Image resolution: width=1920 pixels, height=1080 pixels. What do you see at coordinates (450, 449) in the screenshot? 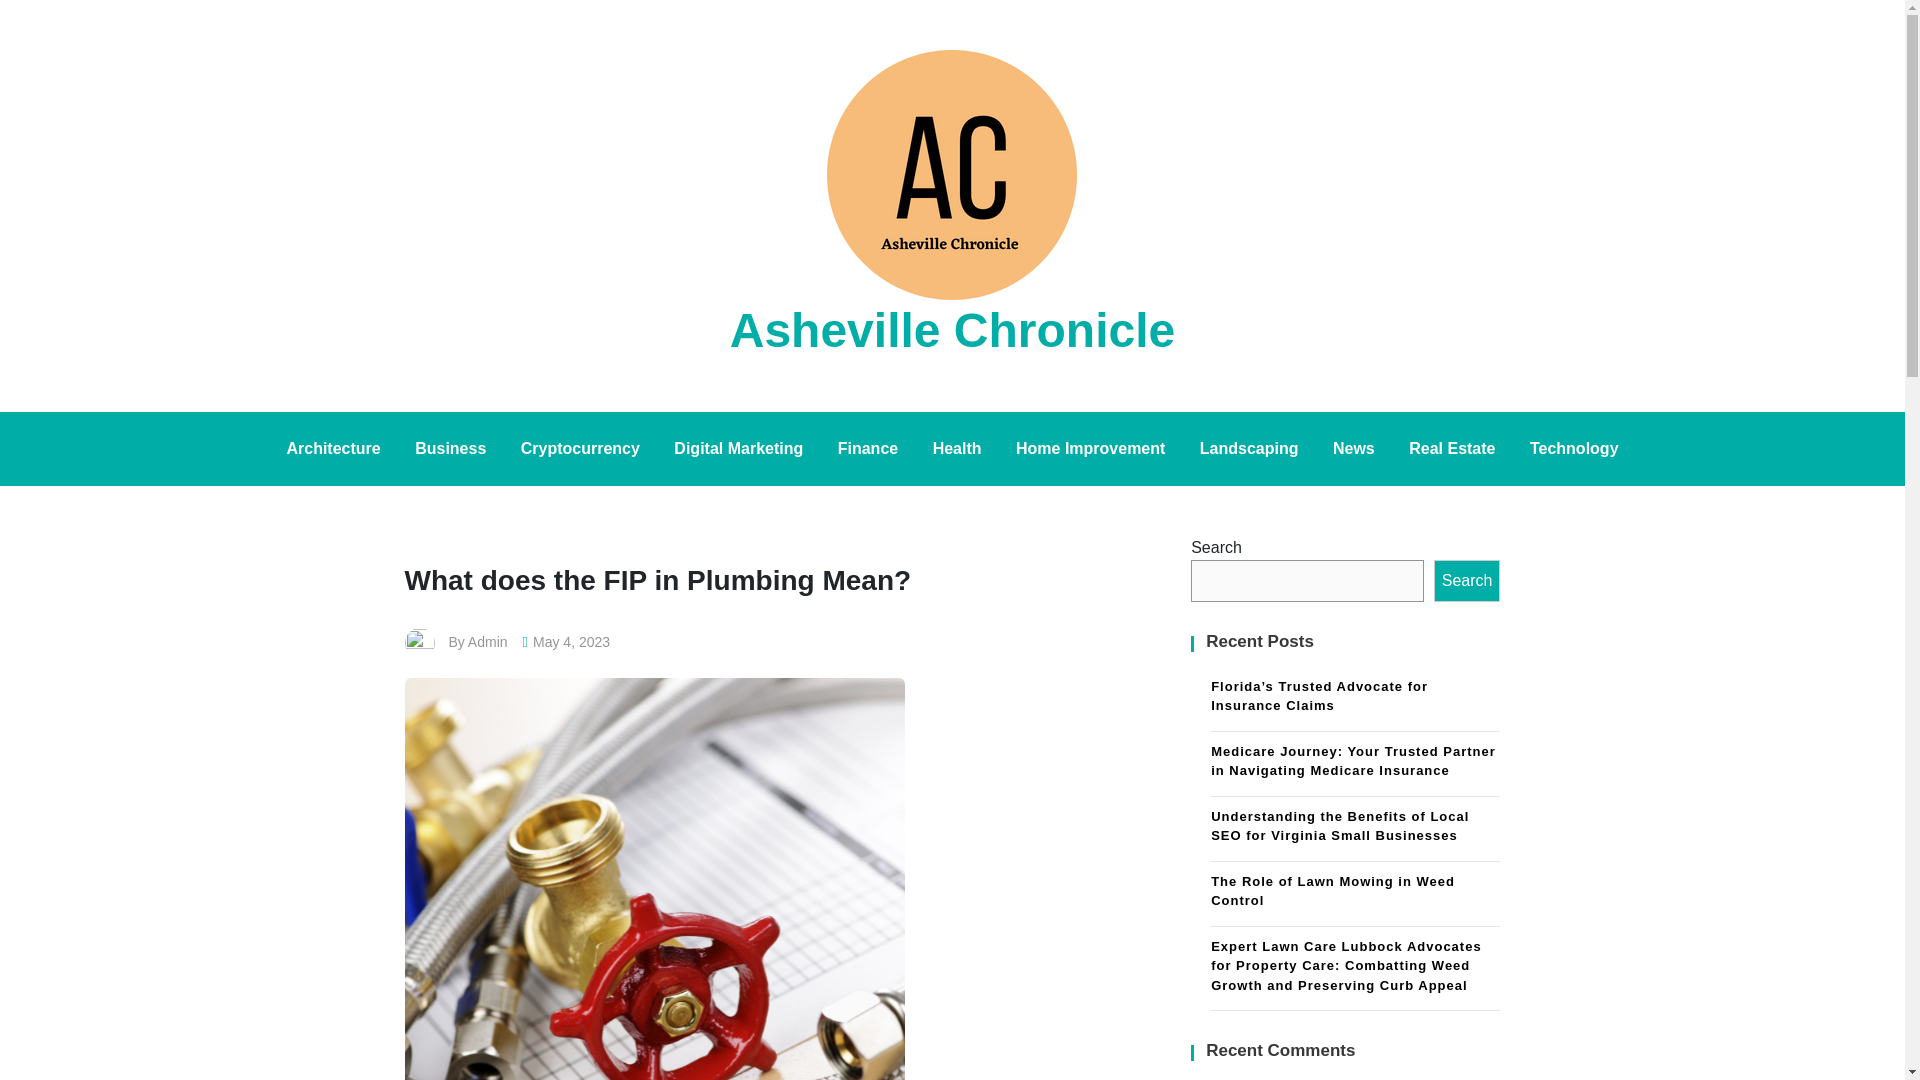
I see `Business` at bounding box center [450, 449].